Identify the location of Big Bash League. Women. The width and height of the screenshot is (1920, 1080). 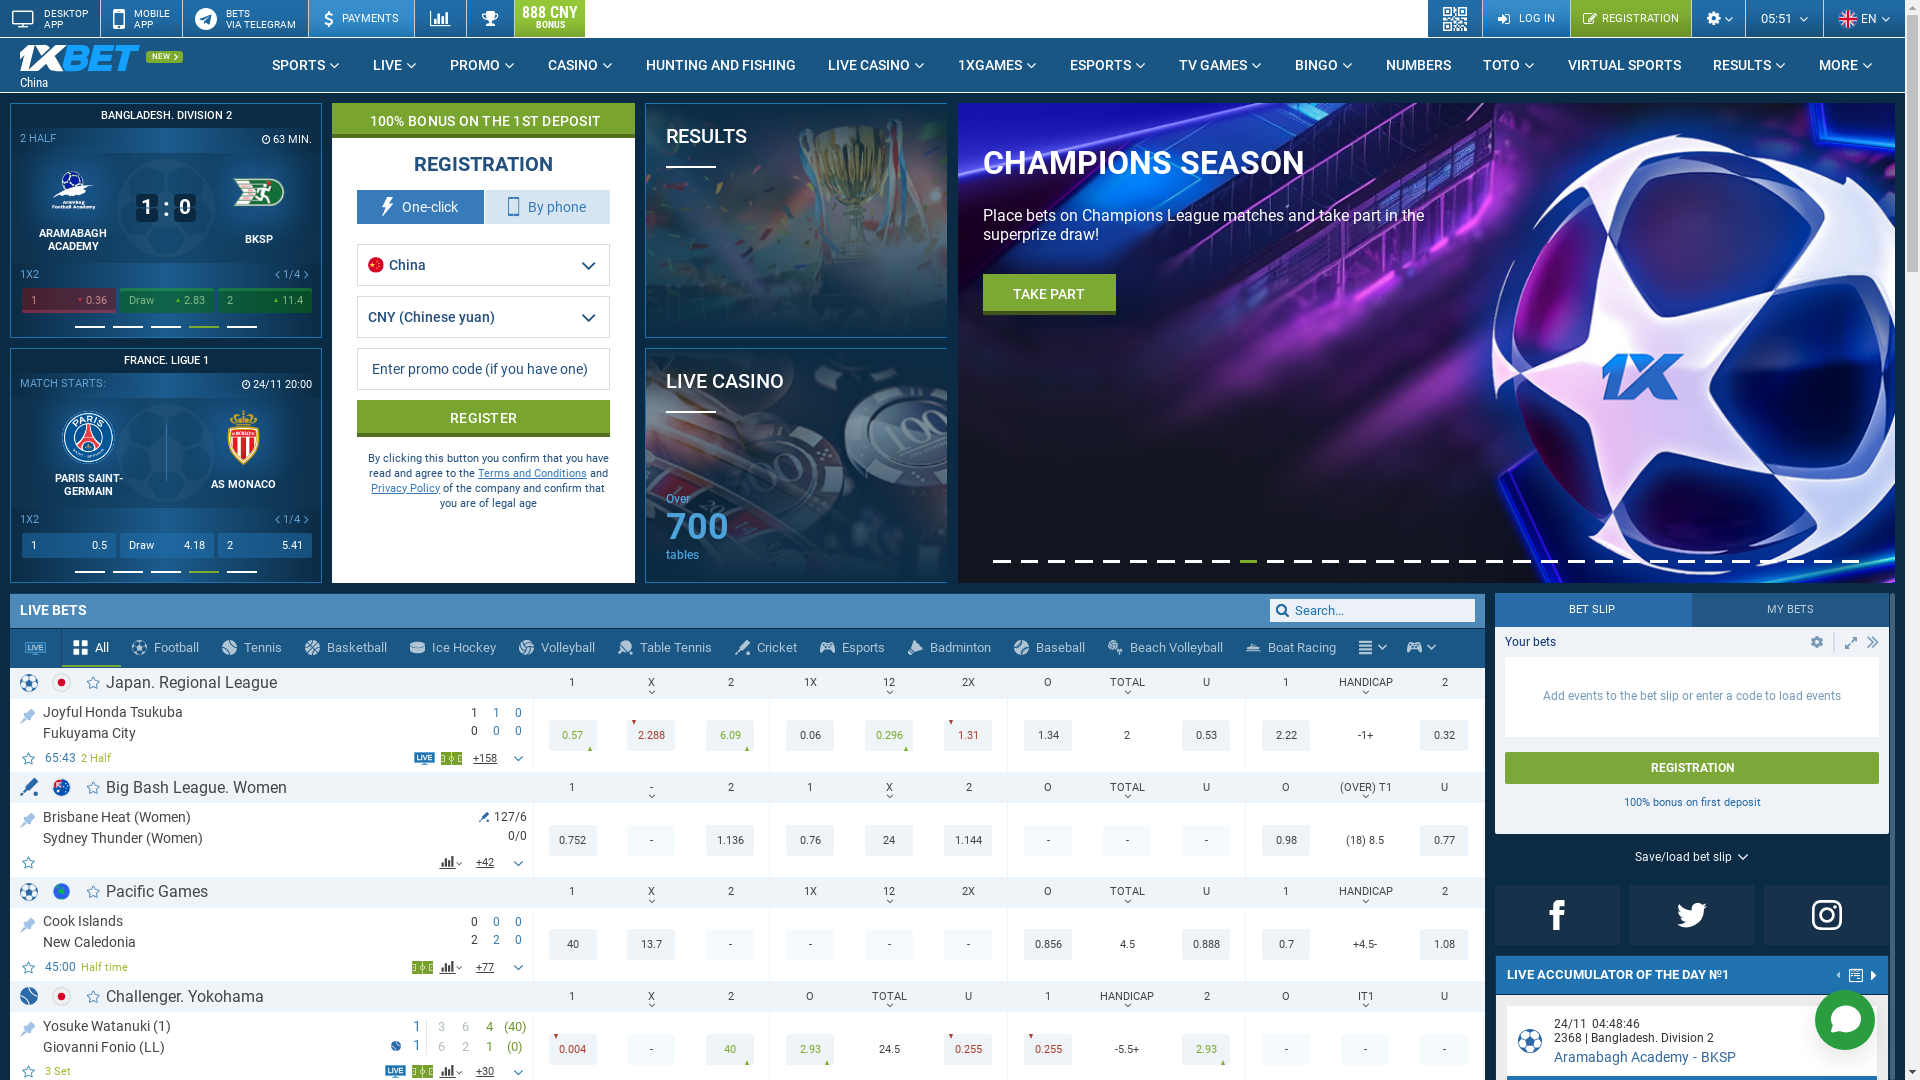
(196, 788).